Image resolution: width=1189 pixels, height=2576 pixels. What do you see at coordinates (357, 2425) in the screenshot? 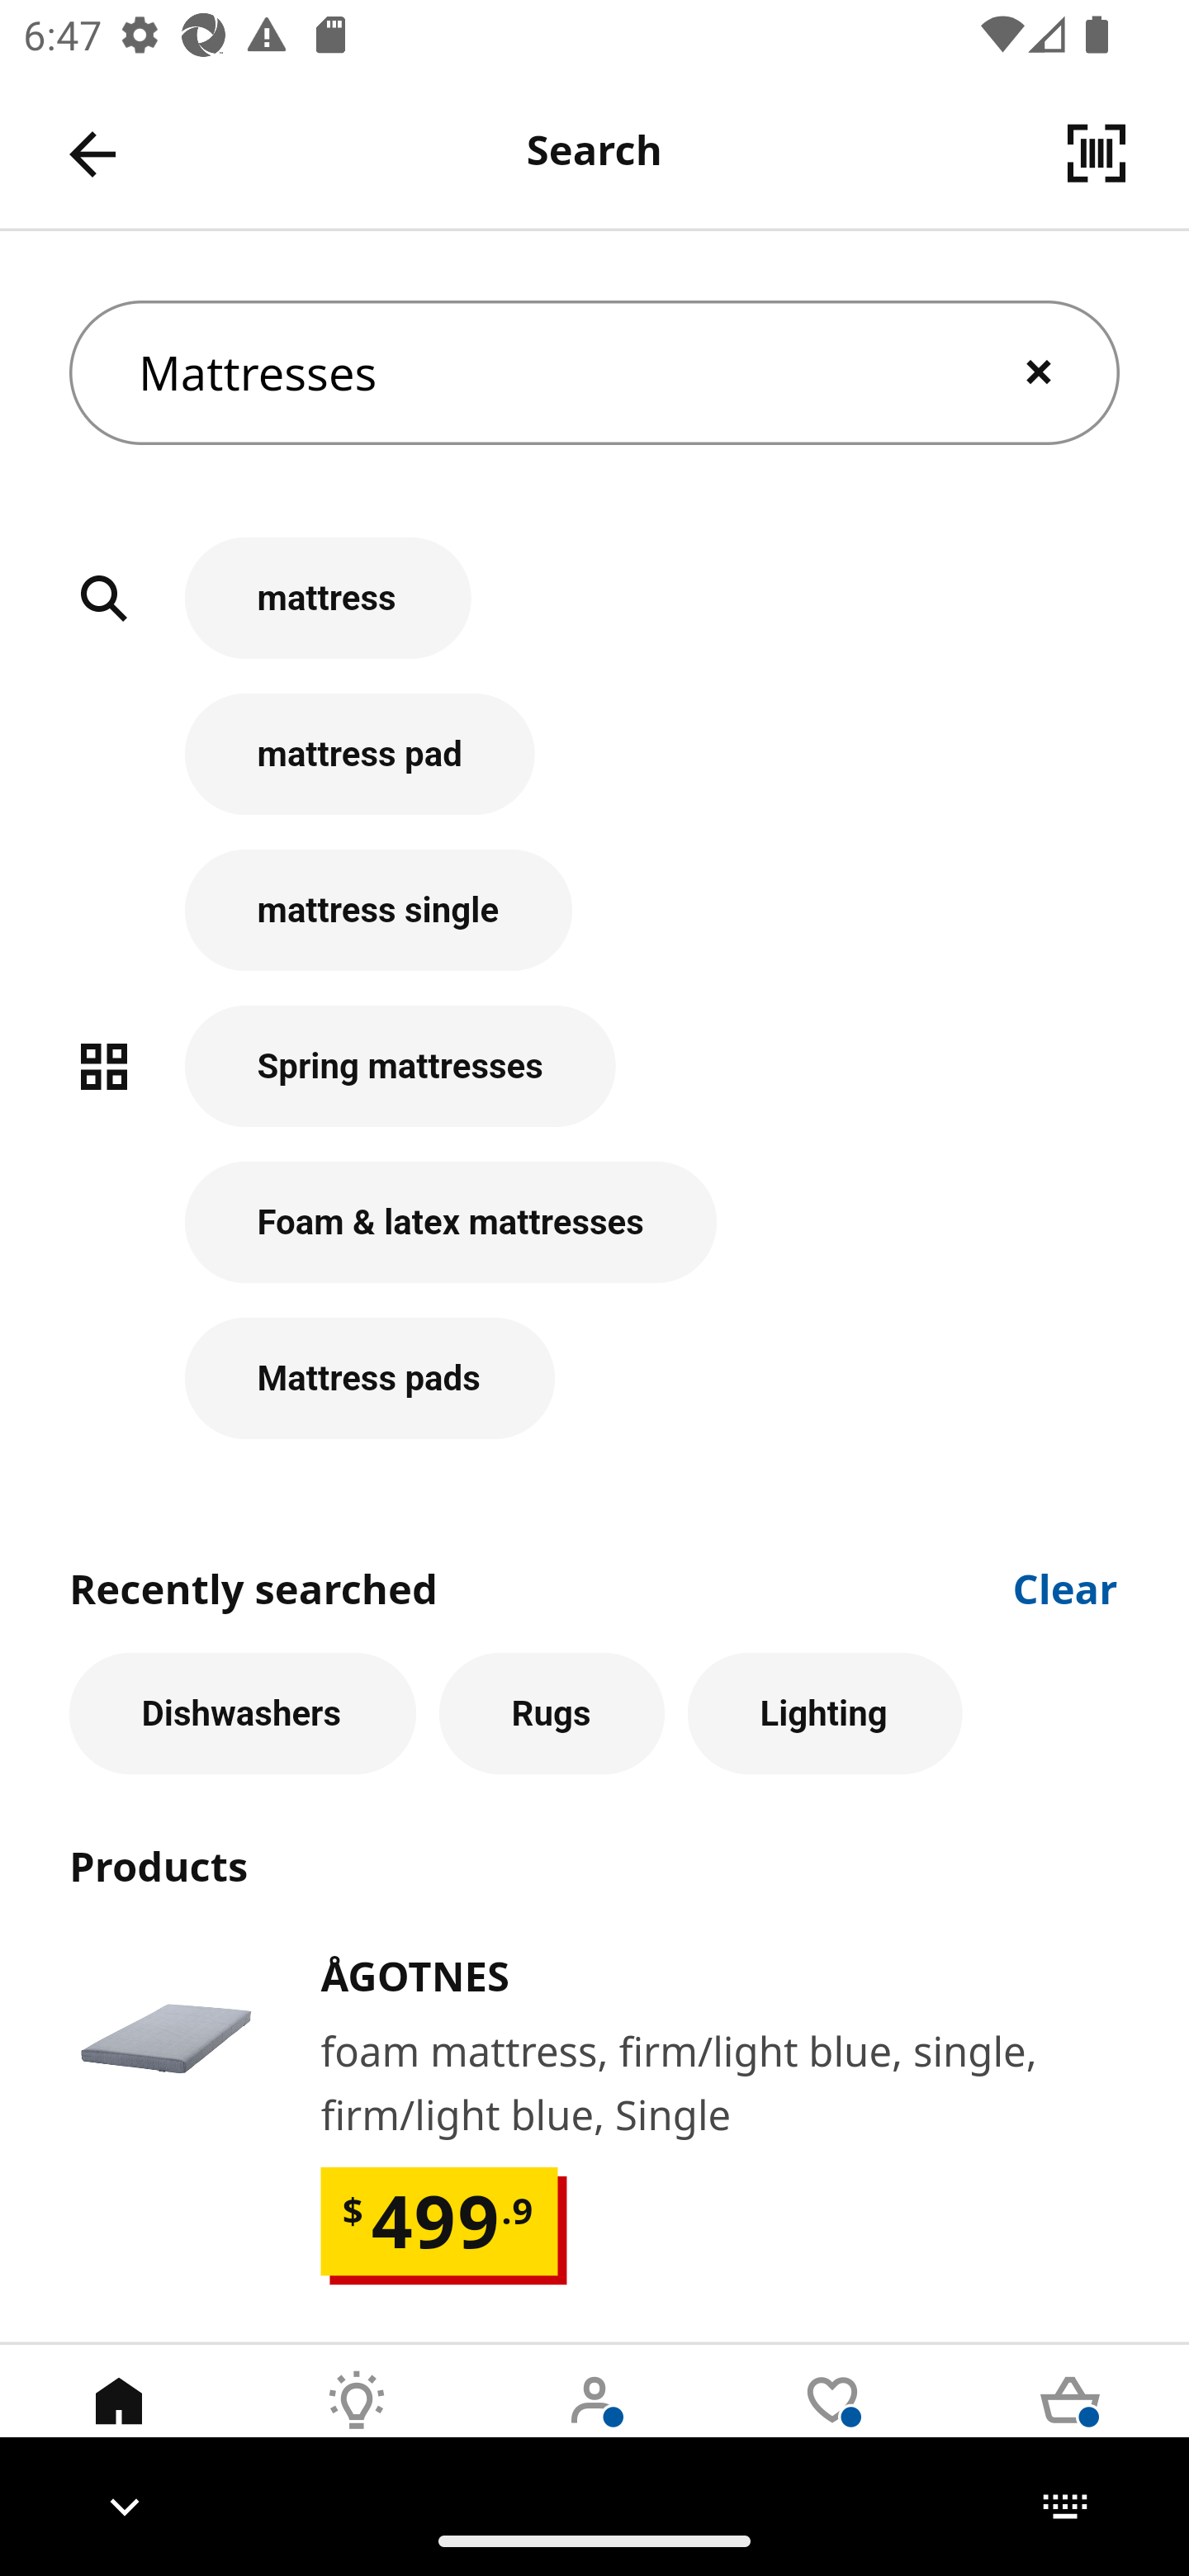
I see `Inspirations
Tab 2 of 5` at bounding box center [357, 2425].